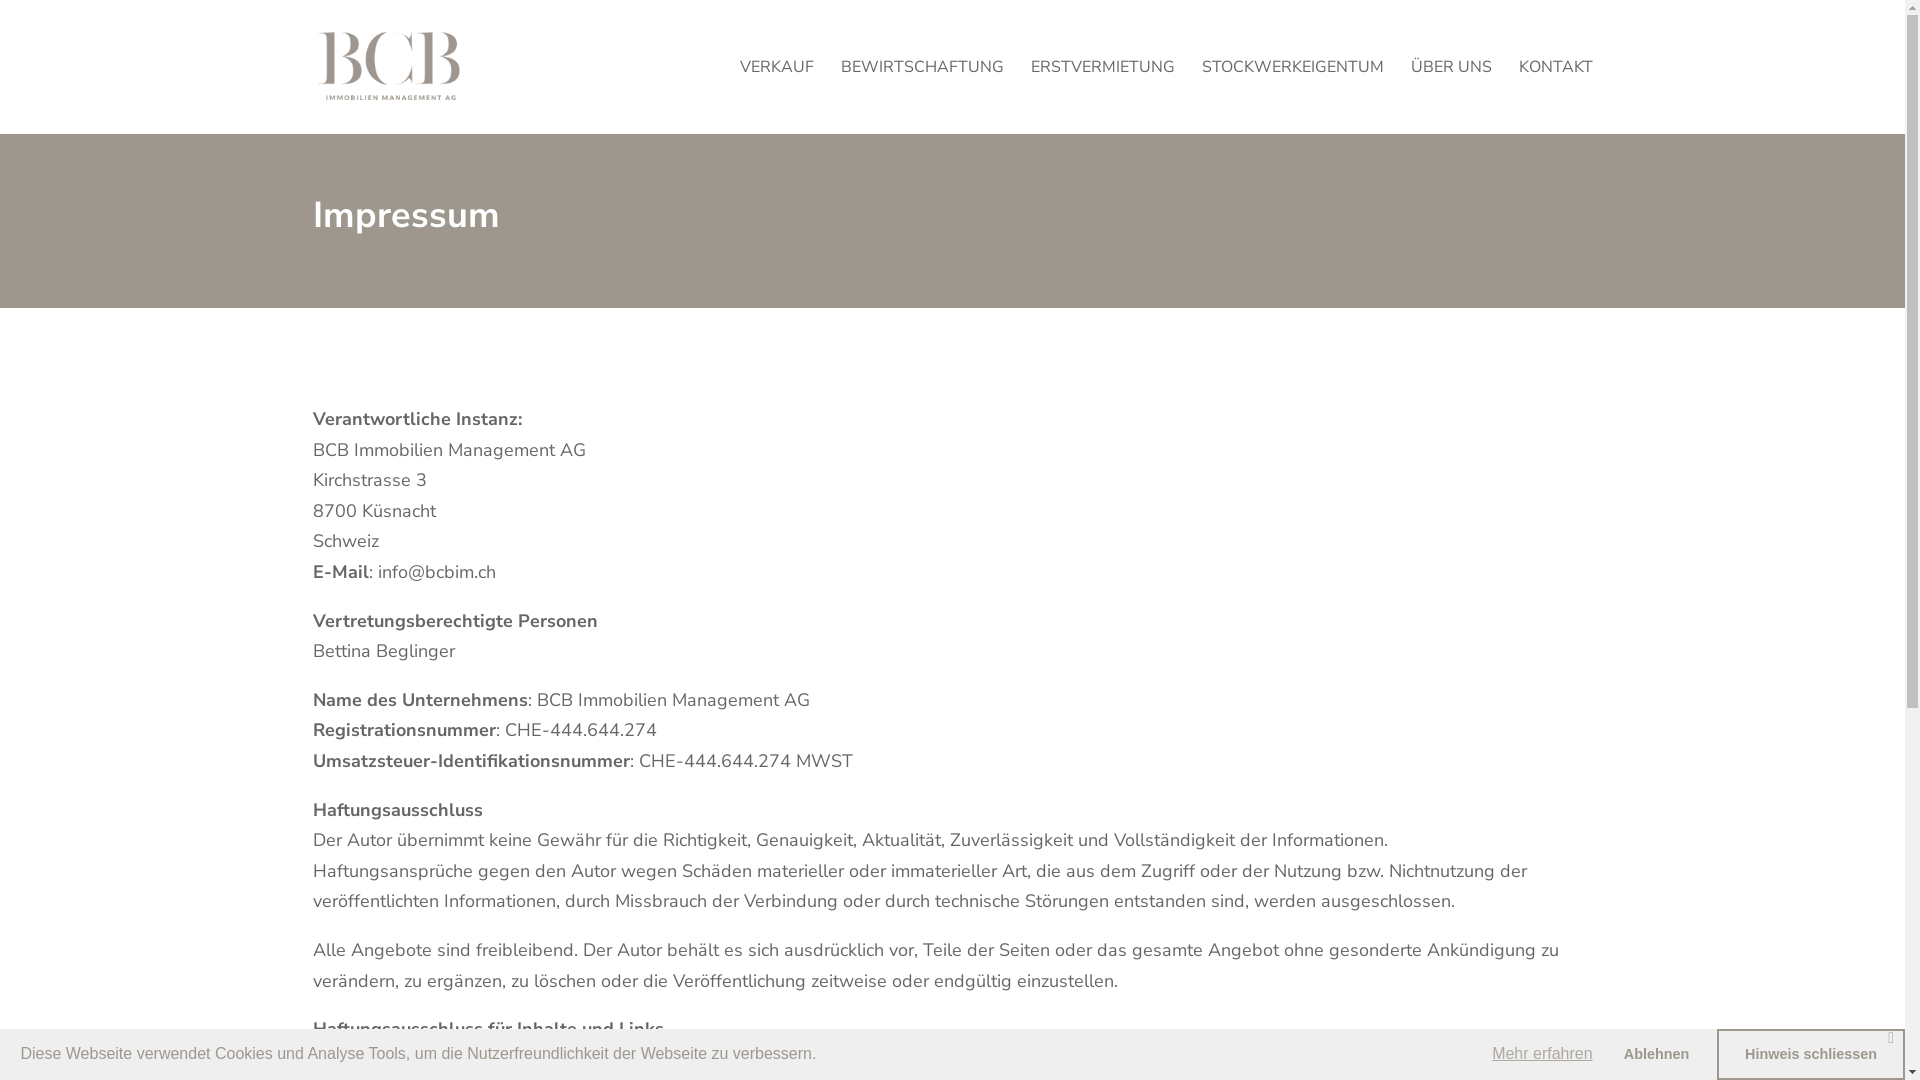 The image size is (1920, 1080). What do you see at coordinates (921, 97) in the screenshot?
I see `BEWIRTSCHAFTUNG` at bounding box center [921, 97].